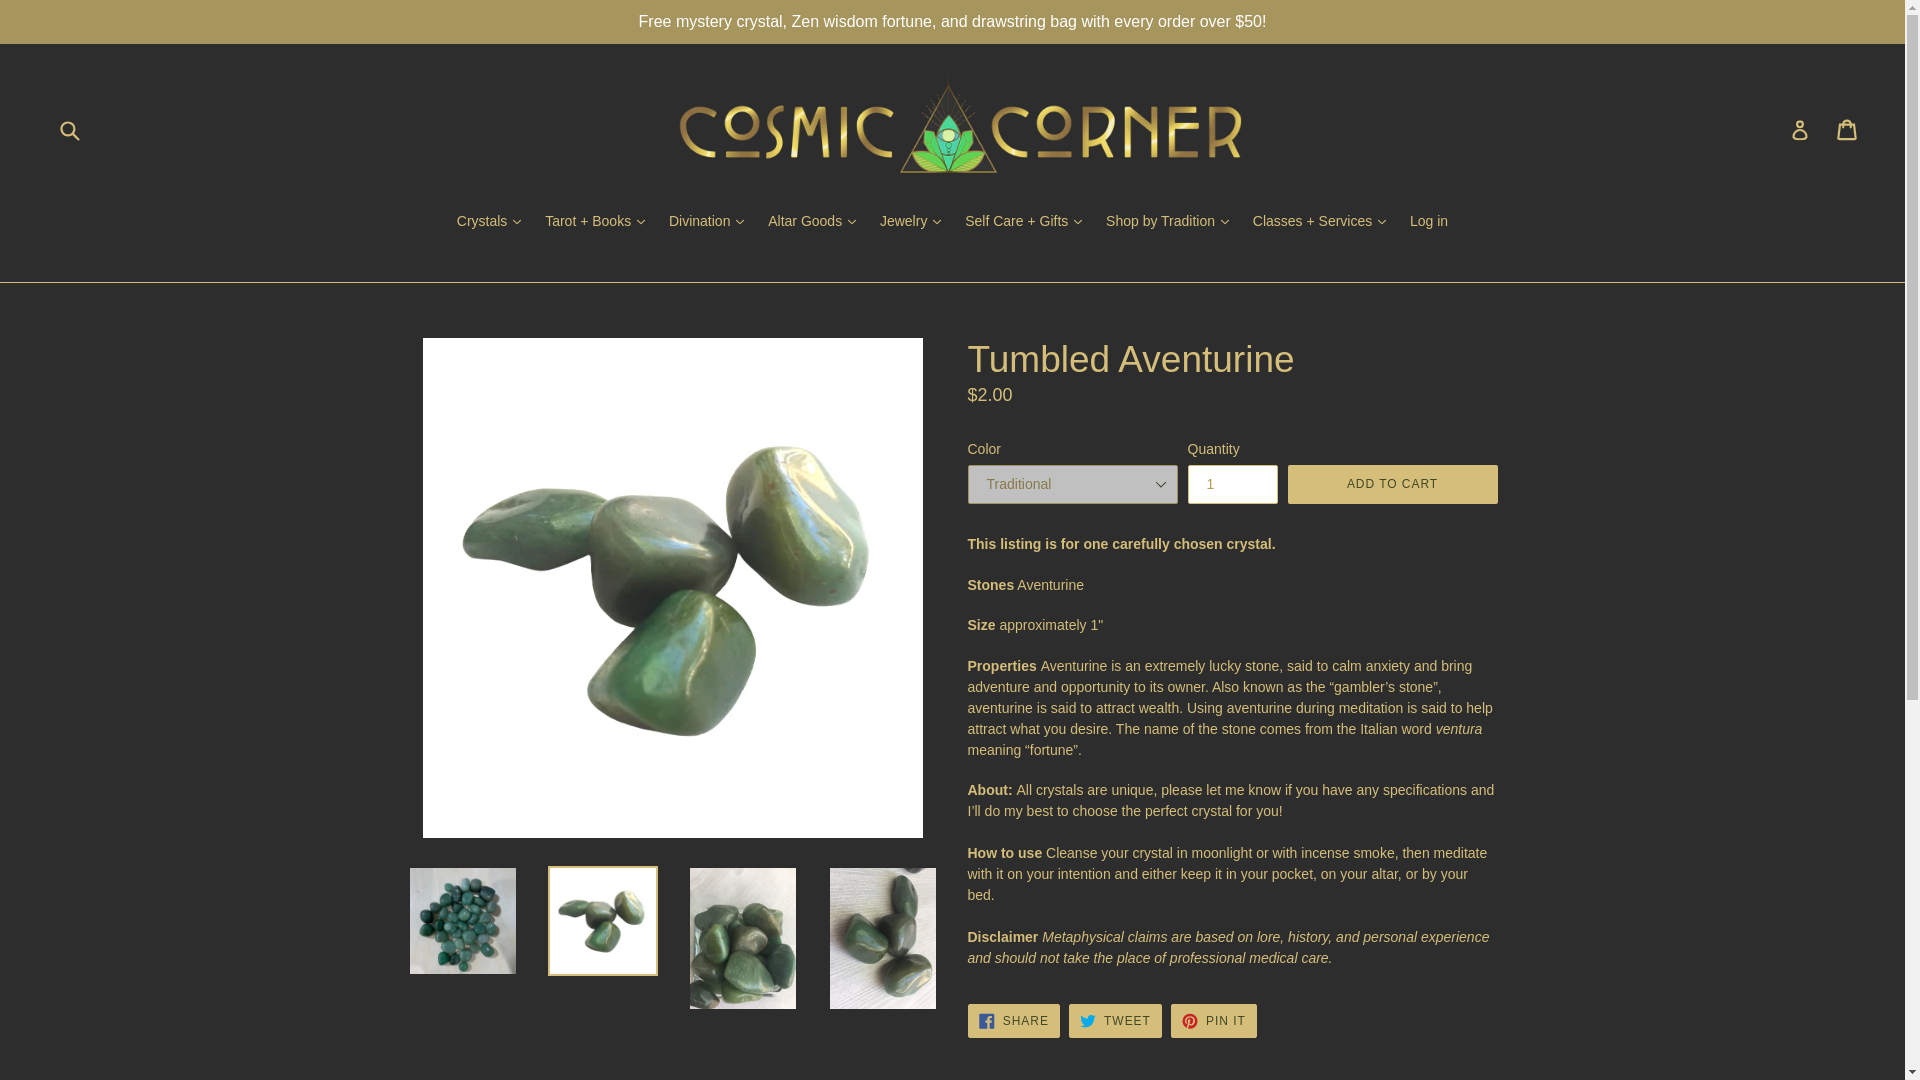 This screenshot has width=1920, height=1080. I want to click on Share on Facebook, so click(1013, 1020).